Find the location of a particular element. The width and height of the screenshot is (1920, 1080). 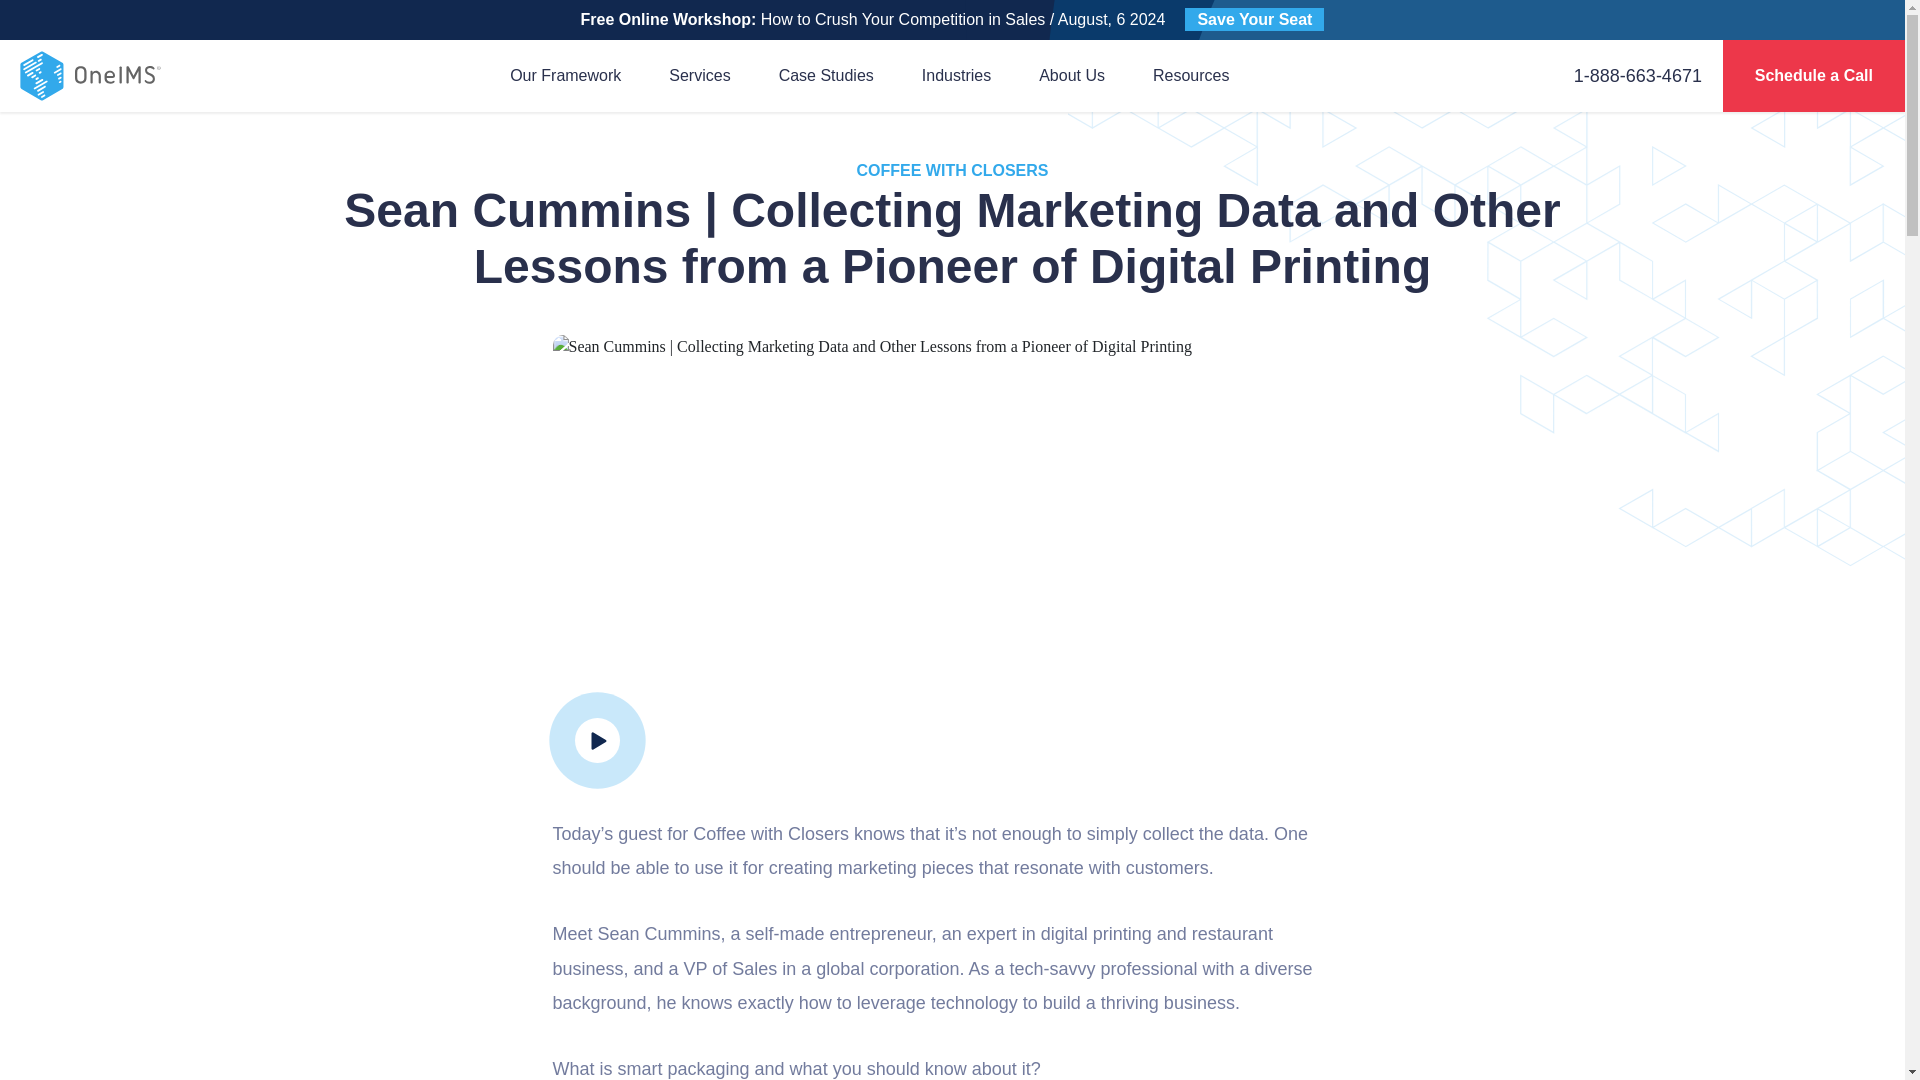

Save Your Seat is located at coordinates (1254, 19).